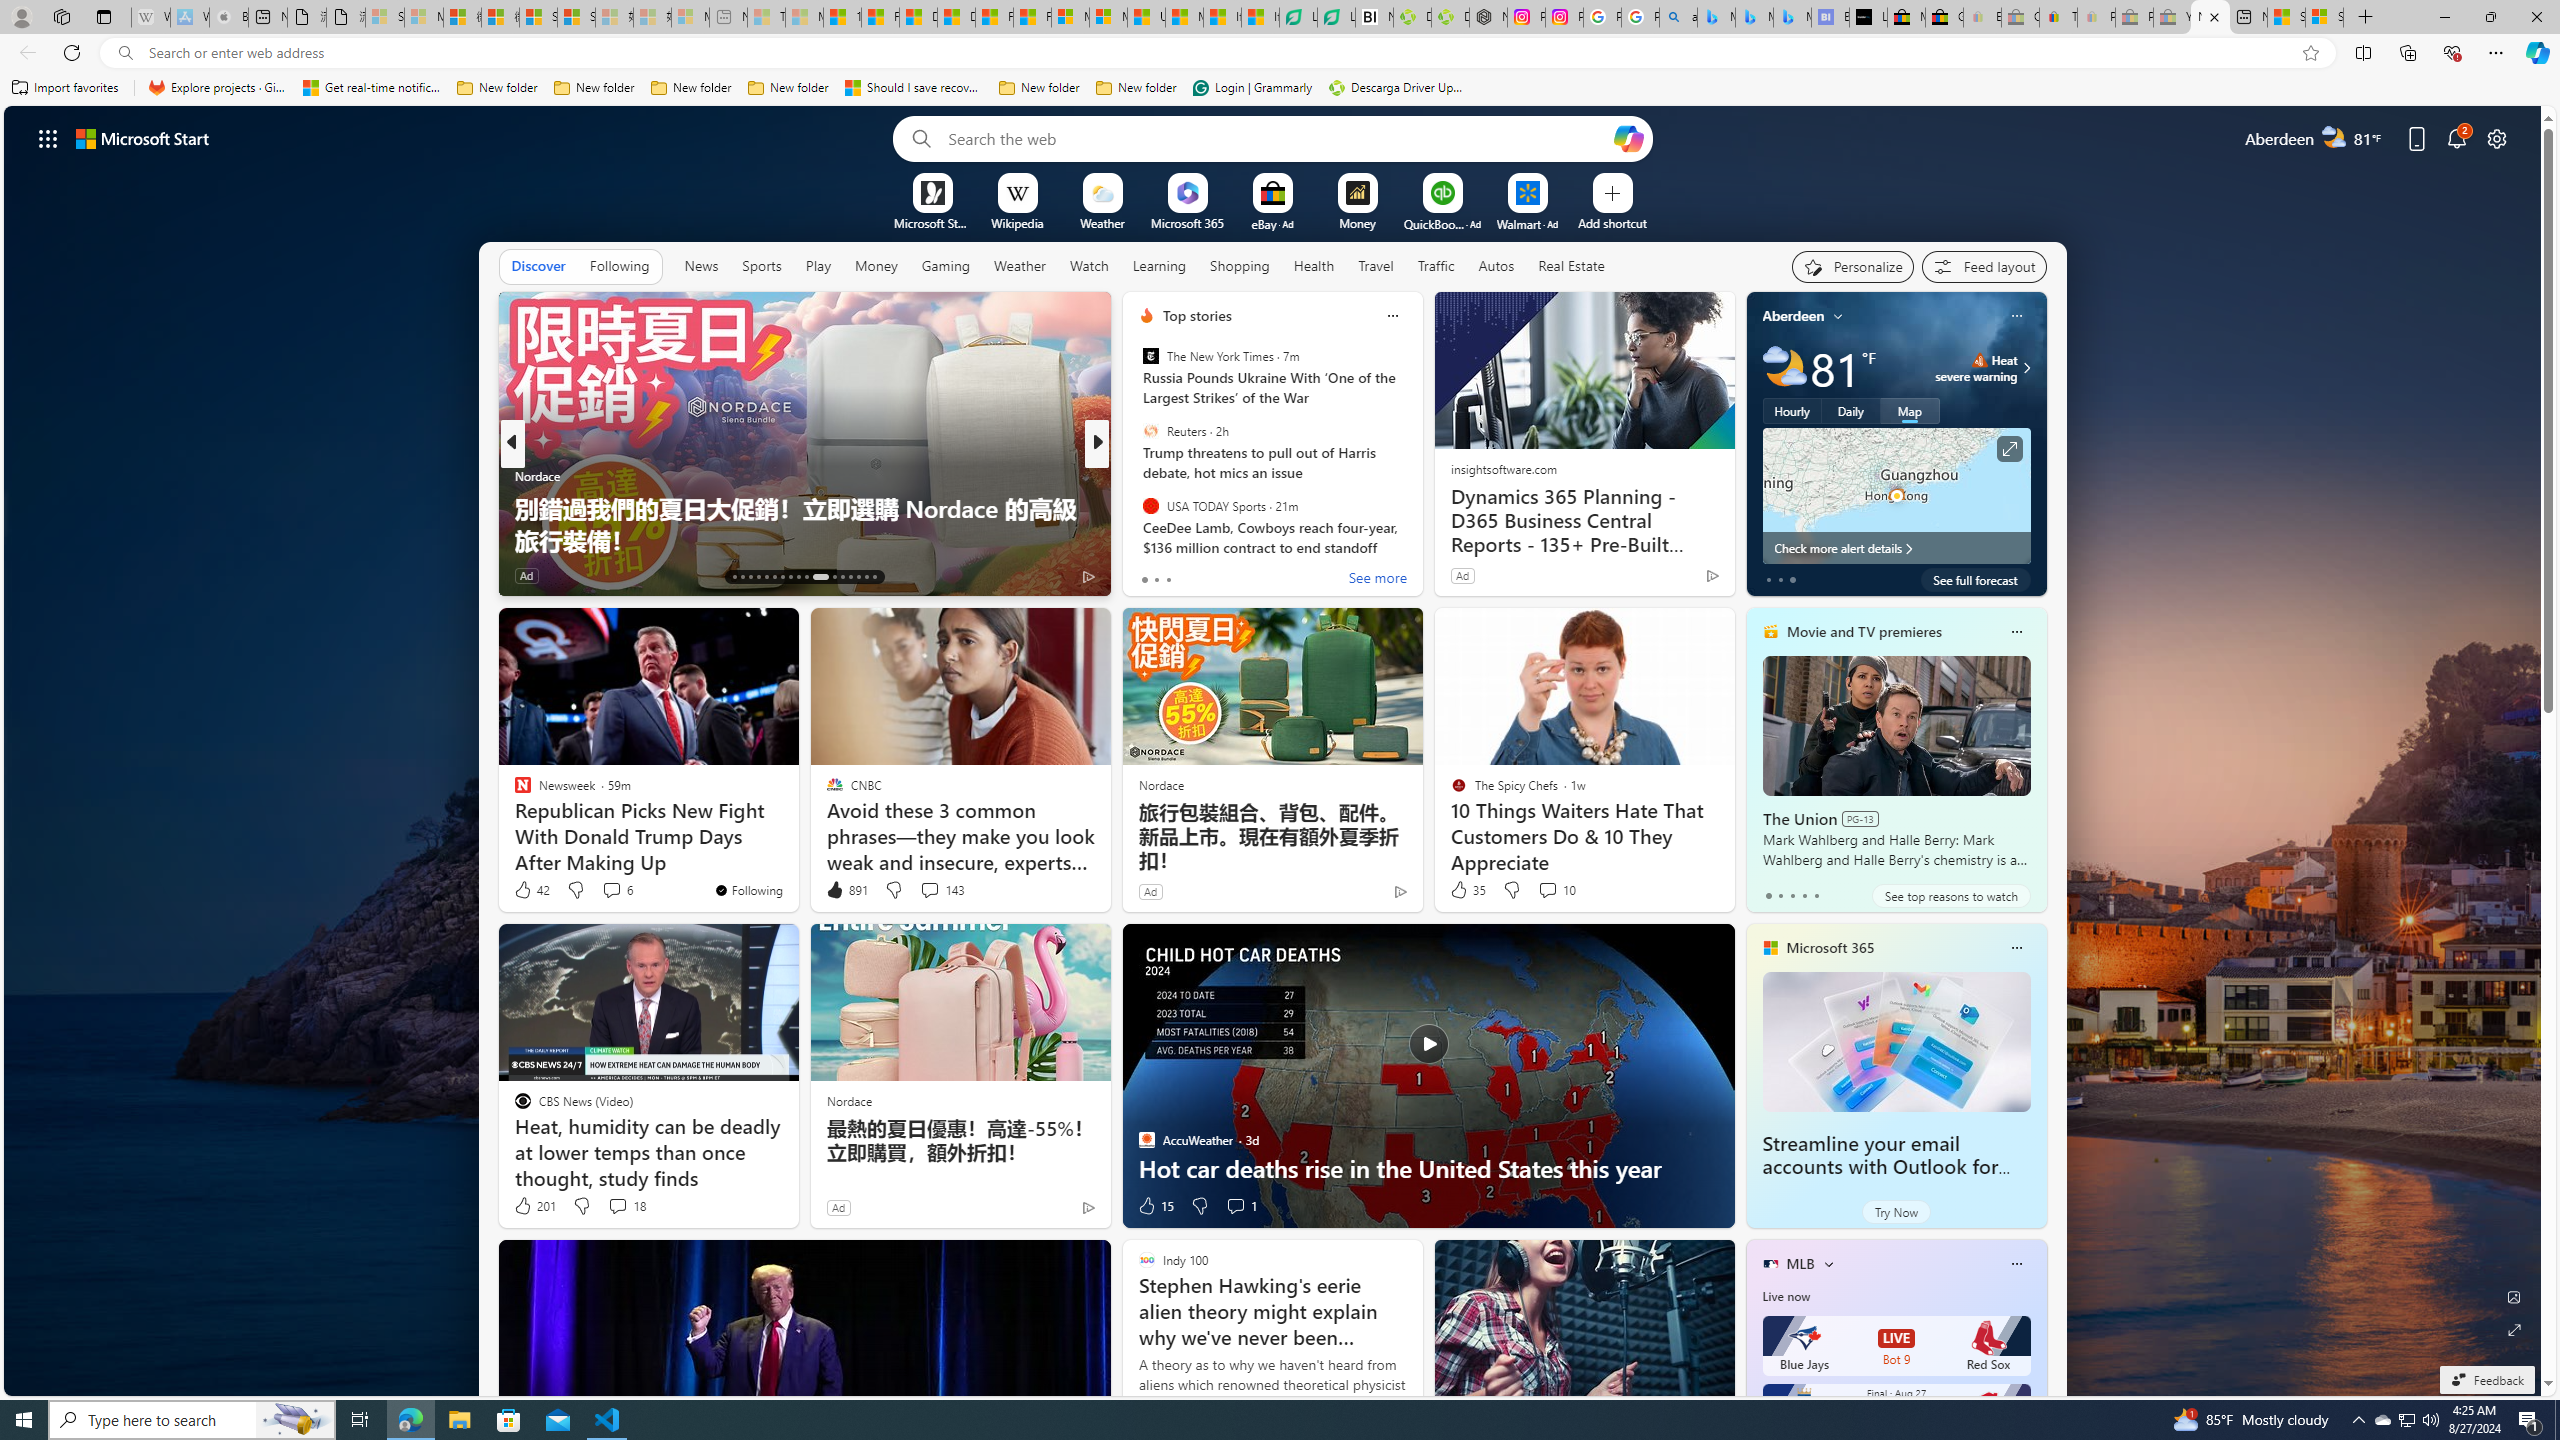 The height and width of the screenshot is (1440, 2560). I want to click on AutomationID: tab-21, so click(798, 577).